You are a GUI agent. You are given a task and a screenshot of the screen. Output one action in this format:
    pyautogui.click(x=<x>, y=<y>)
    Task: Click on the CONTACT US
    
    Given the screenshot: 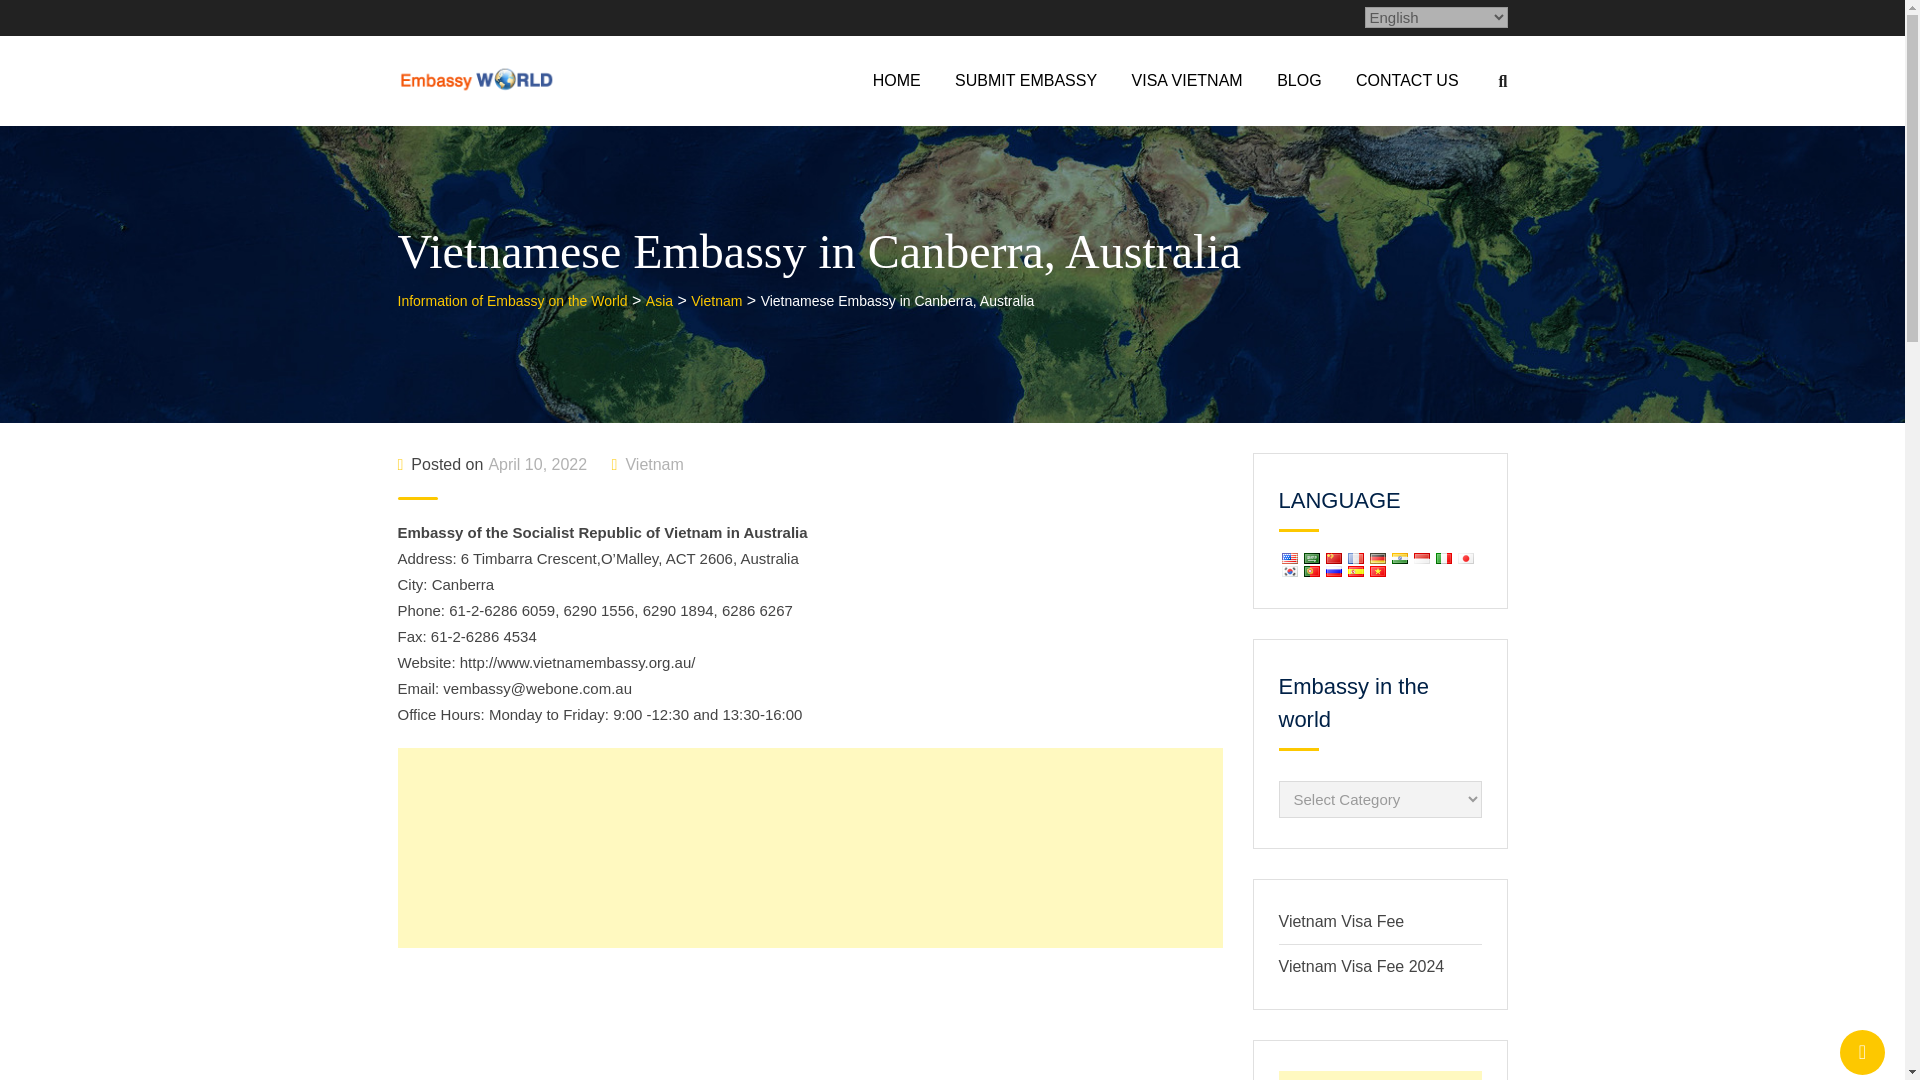 What is the action you would take?
    pyautogui.click(x=1407, y=80)
    